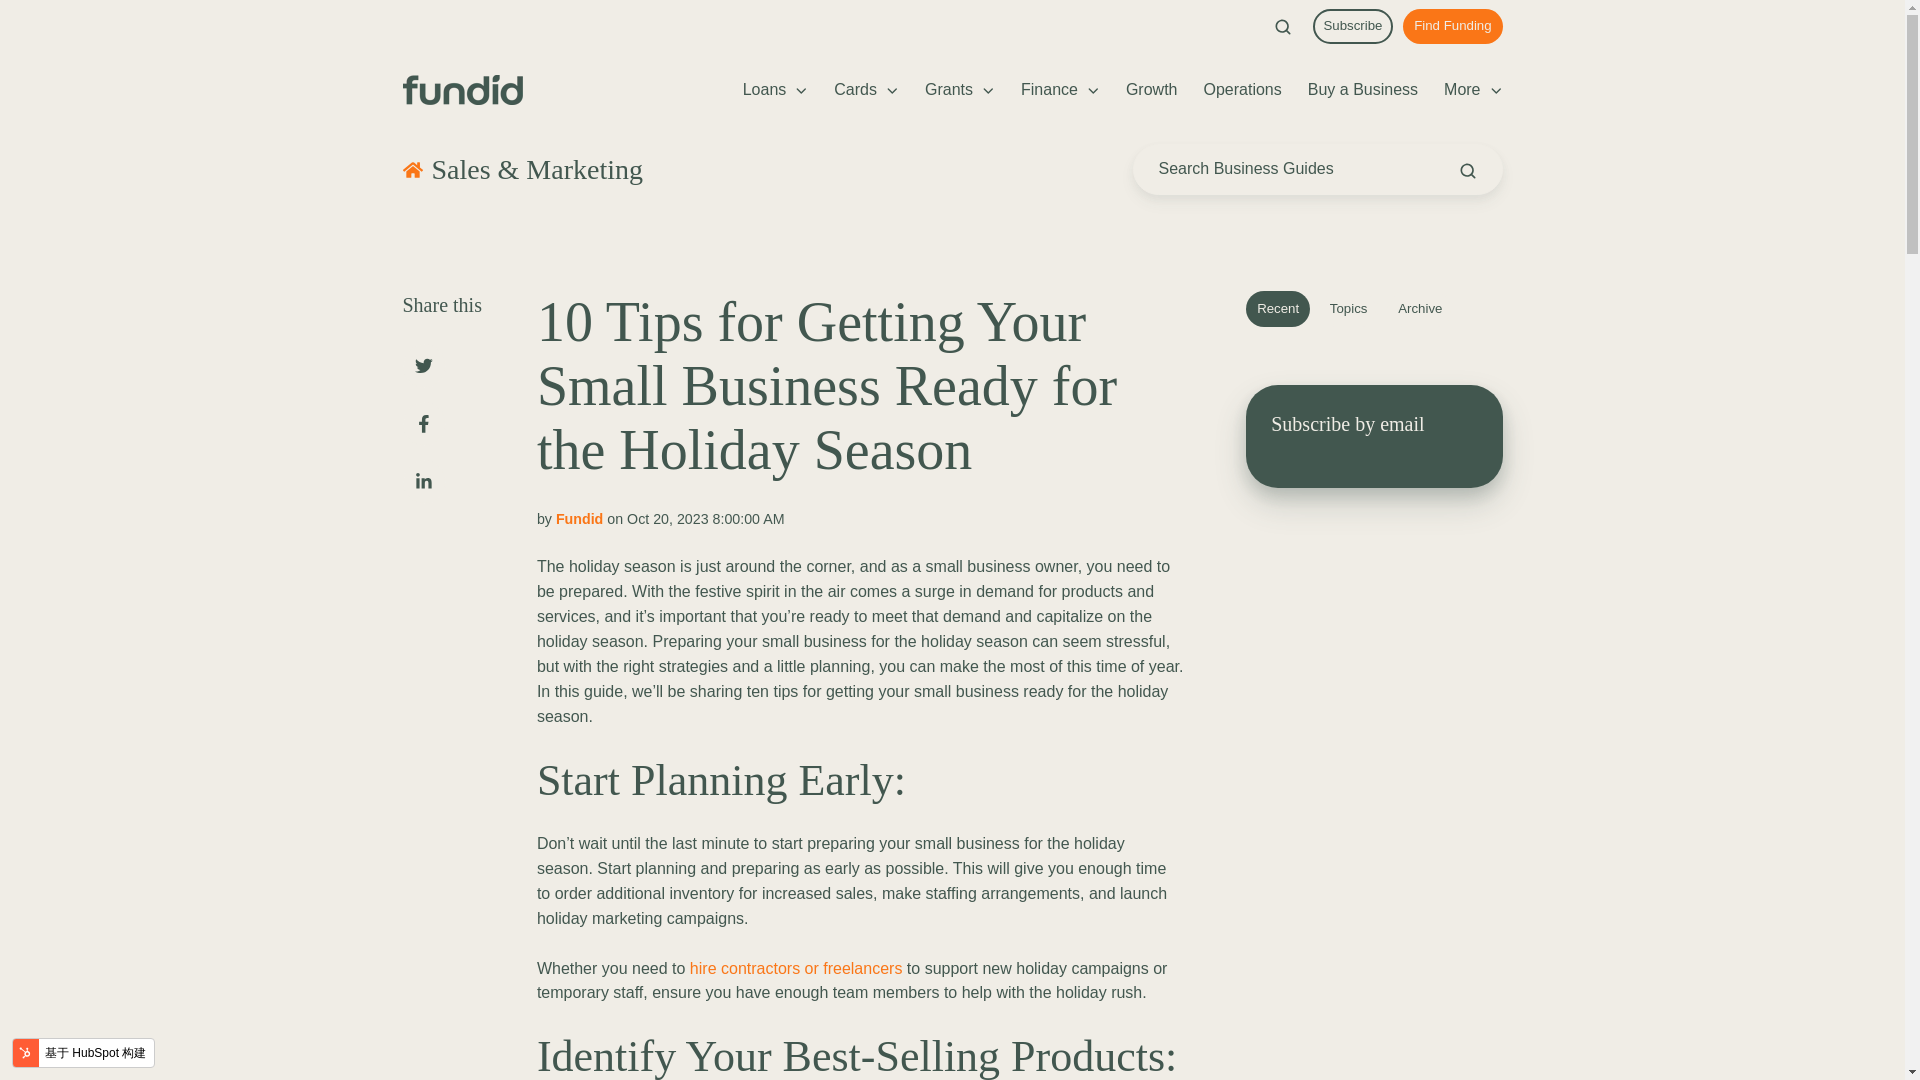  Describe the element at coordinates (1452, 26) in the screenshot. I see `Find Funding` at that location.